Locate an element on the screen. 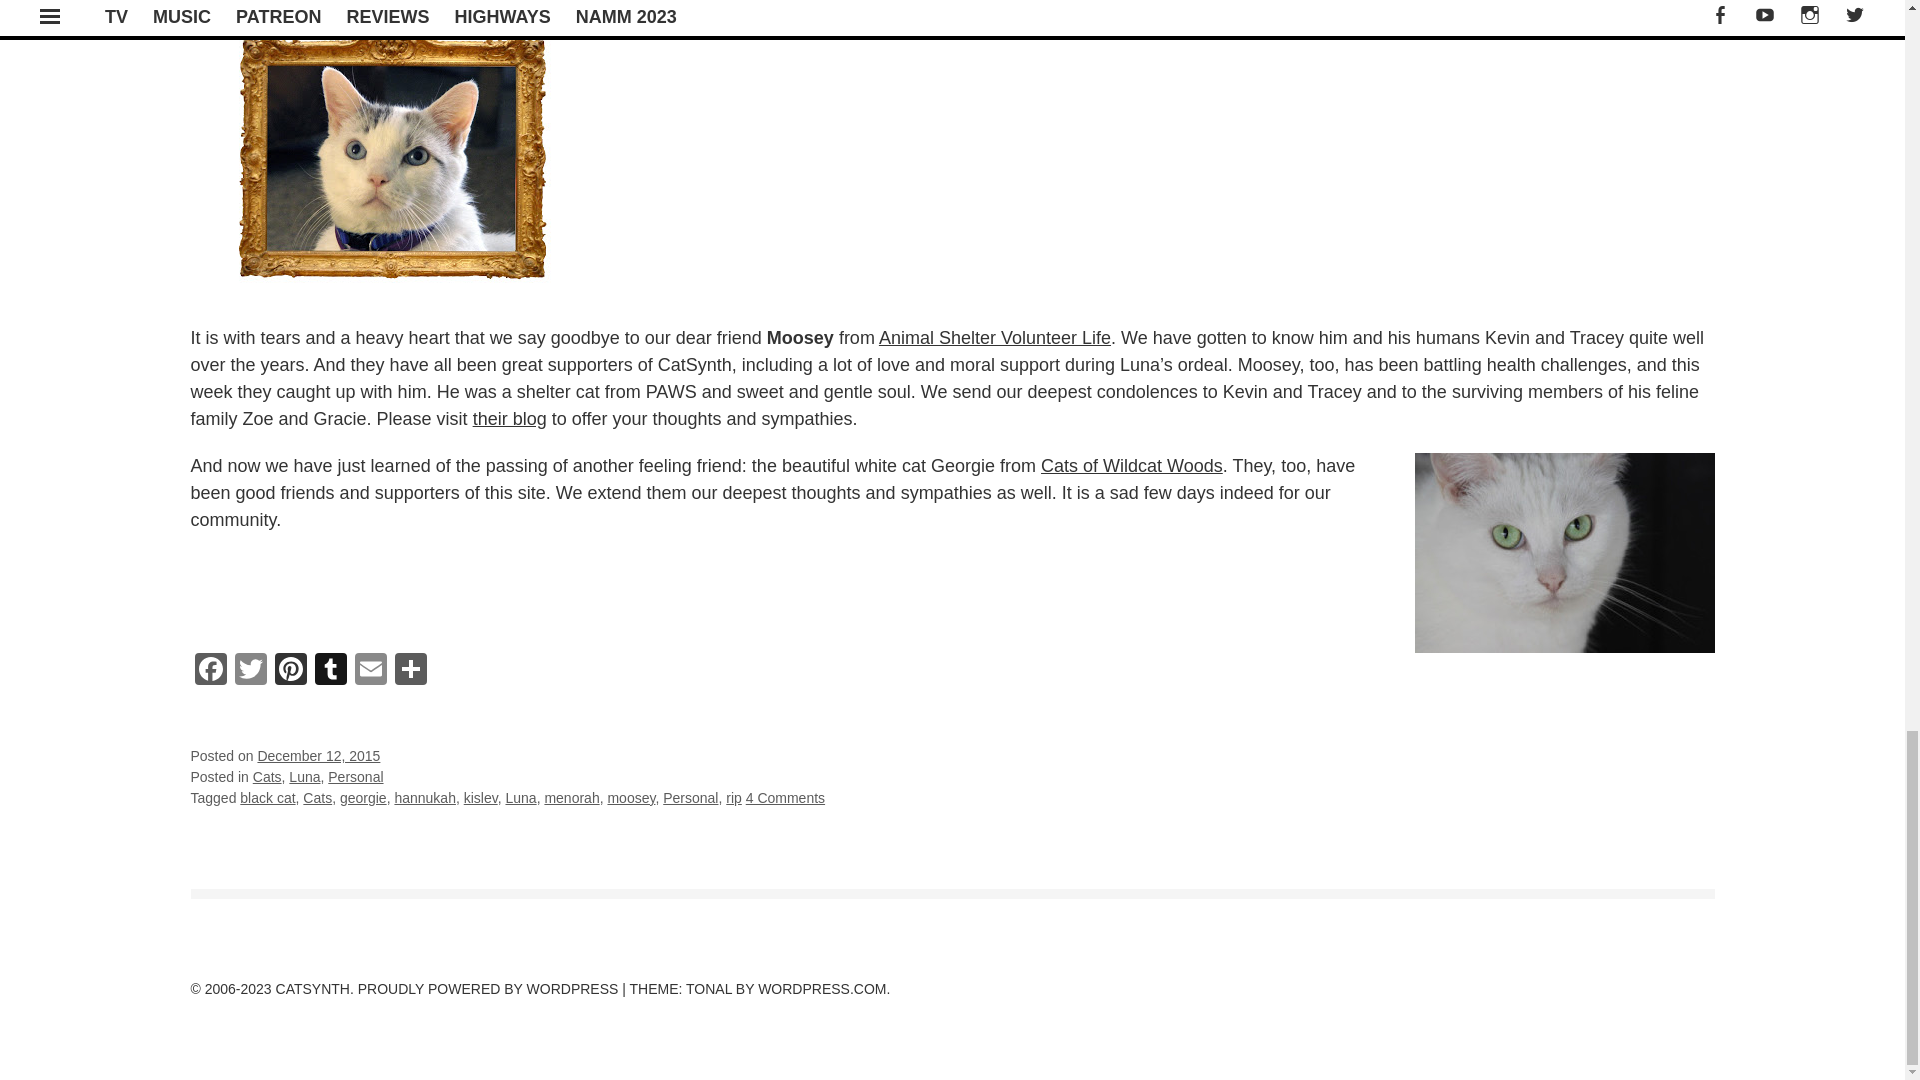  Twitter is located at coordinates (250, 672).